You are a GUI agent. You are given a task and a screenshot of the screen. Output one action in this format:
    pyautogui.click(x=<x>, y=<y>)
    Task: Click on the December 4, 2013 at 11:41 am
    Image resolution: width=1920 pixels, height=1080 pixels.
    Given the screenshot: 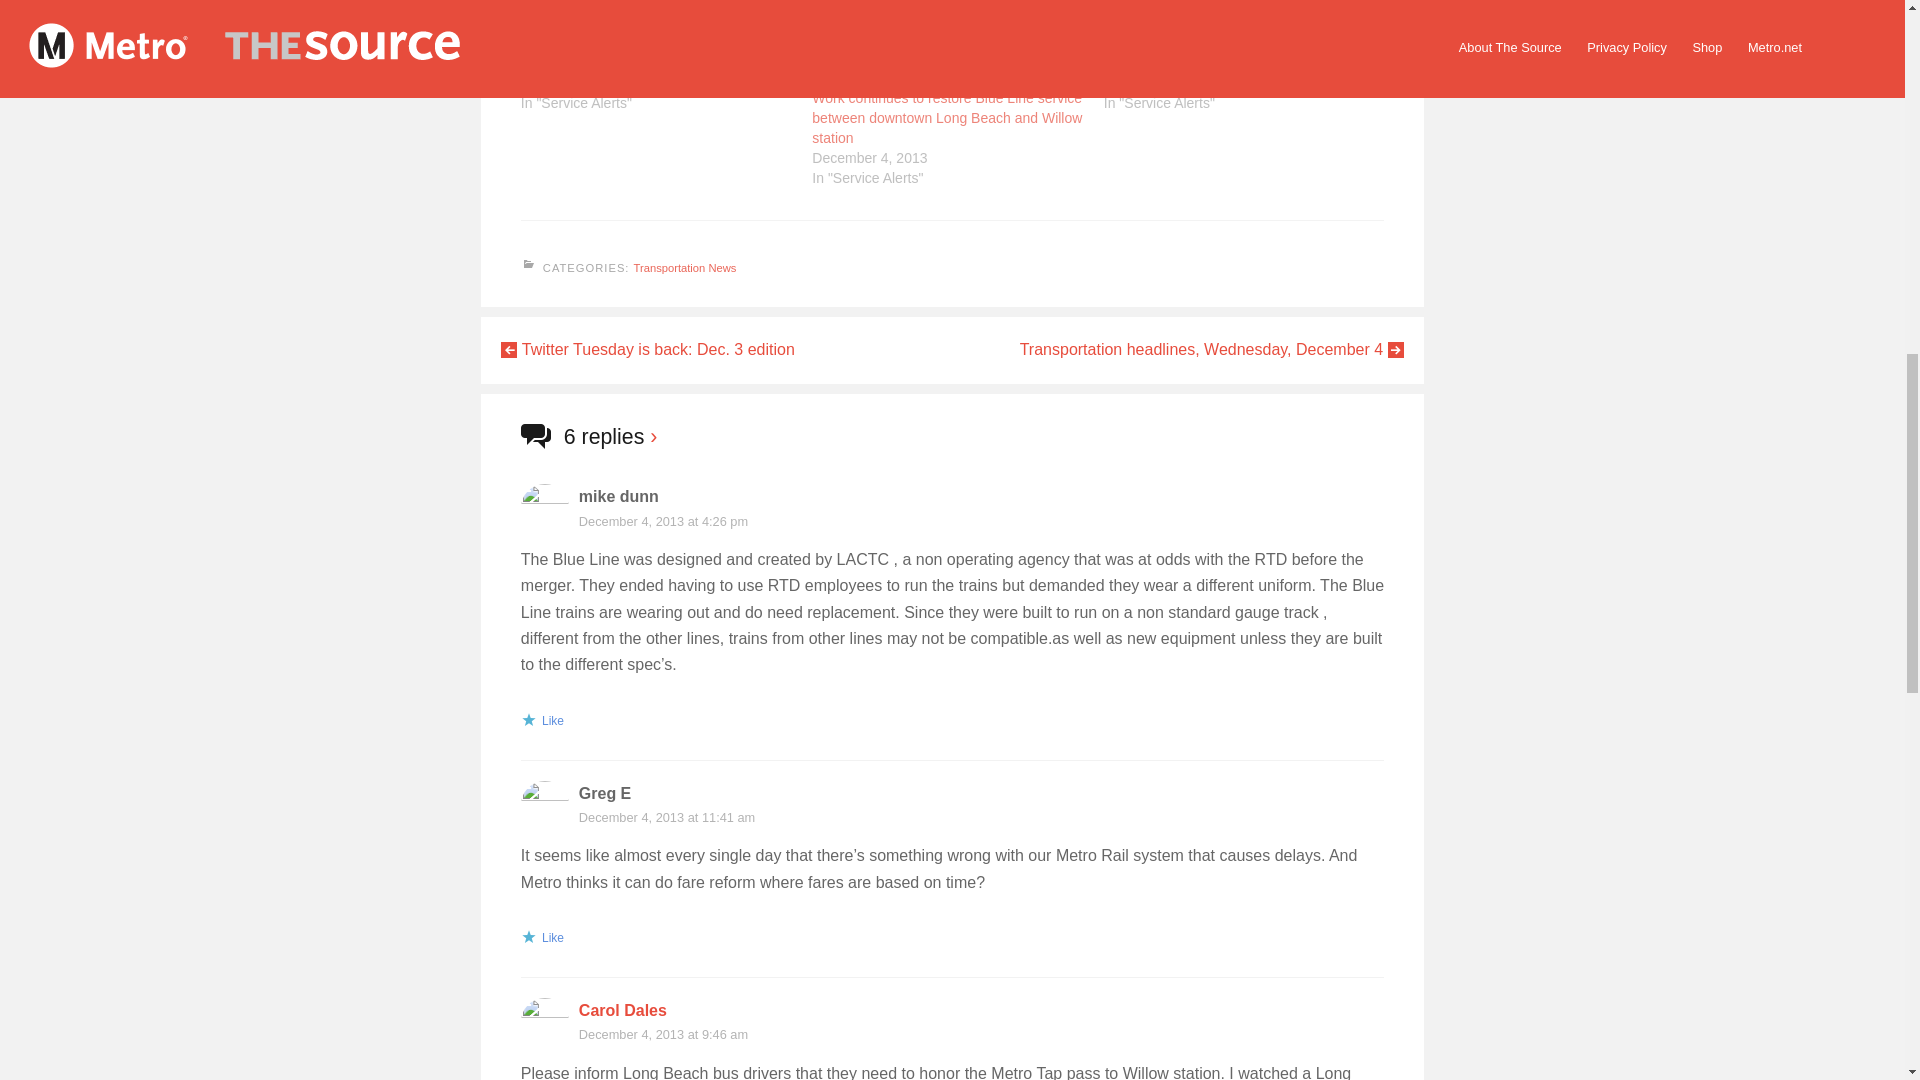 What is the action you would take?
    pyautogui.click(x=666, y=818)
    